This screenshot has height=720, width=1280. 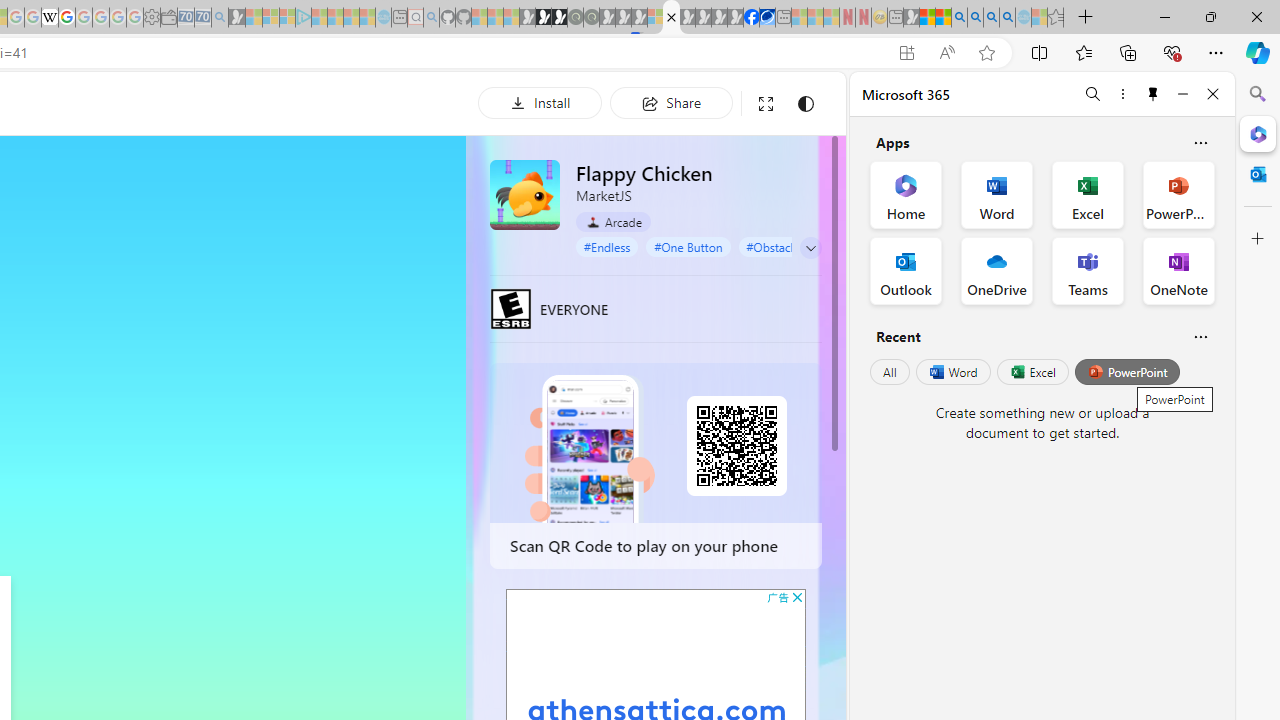 What do you see at coordinates (591, 18) in the screenshot?
I see `Future Focus Report 2024 - Sleeping` at bounding box center [591, 18].